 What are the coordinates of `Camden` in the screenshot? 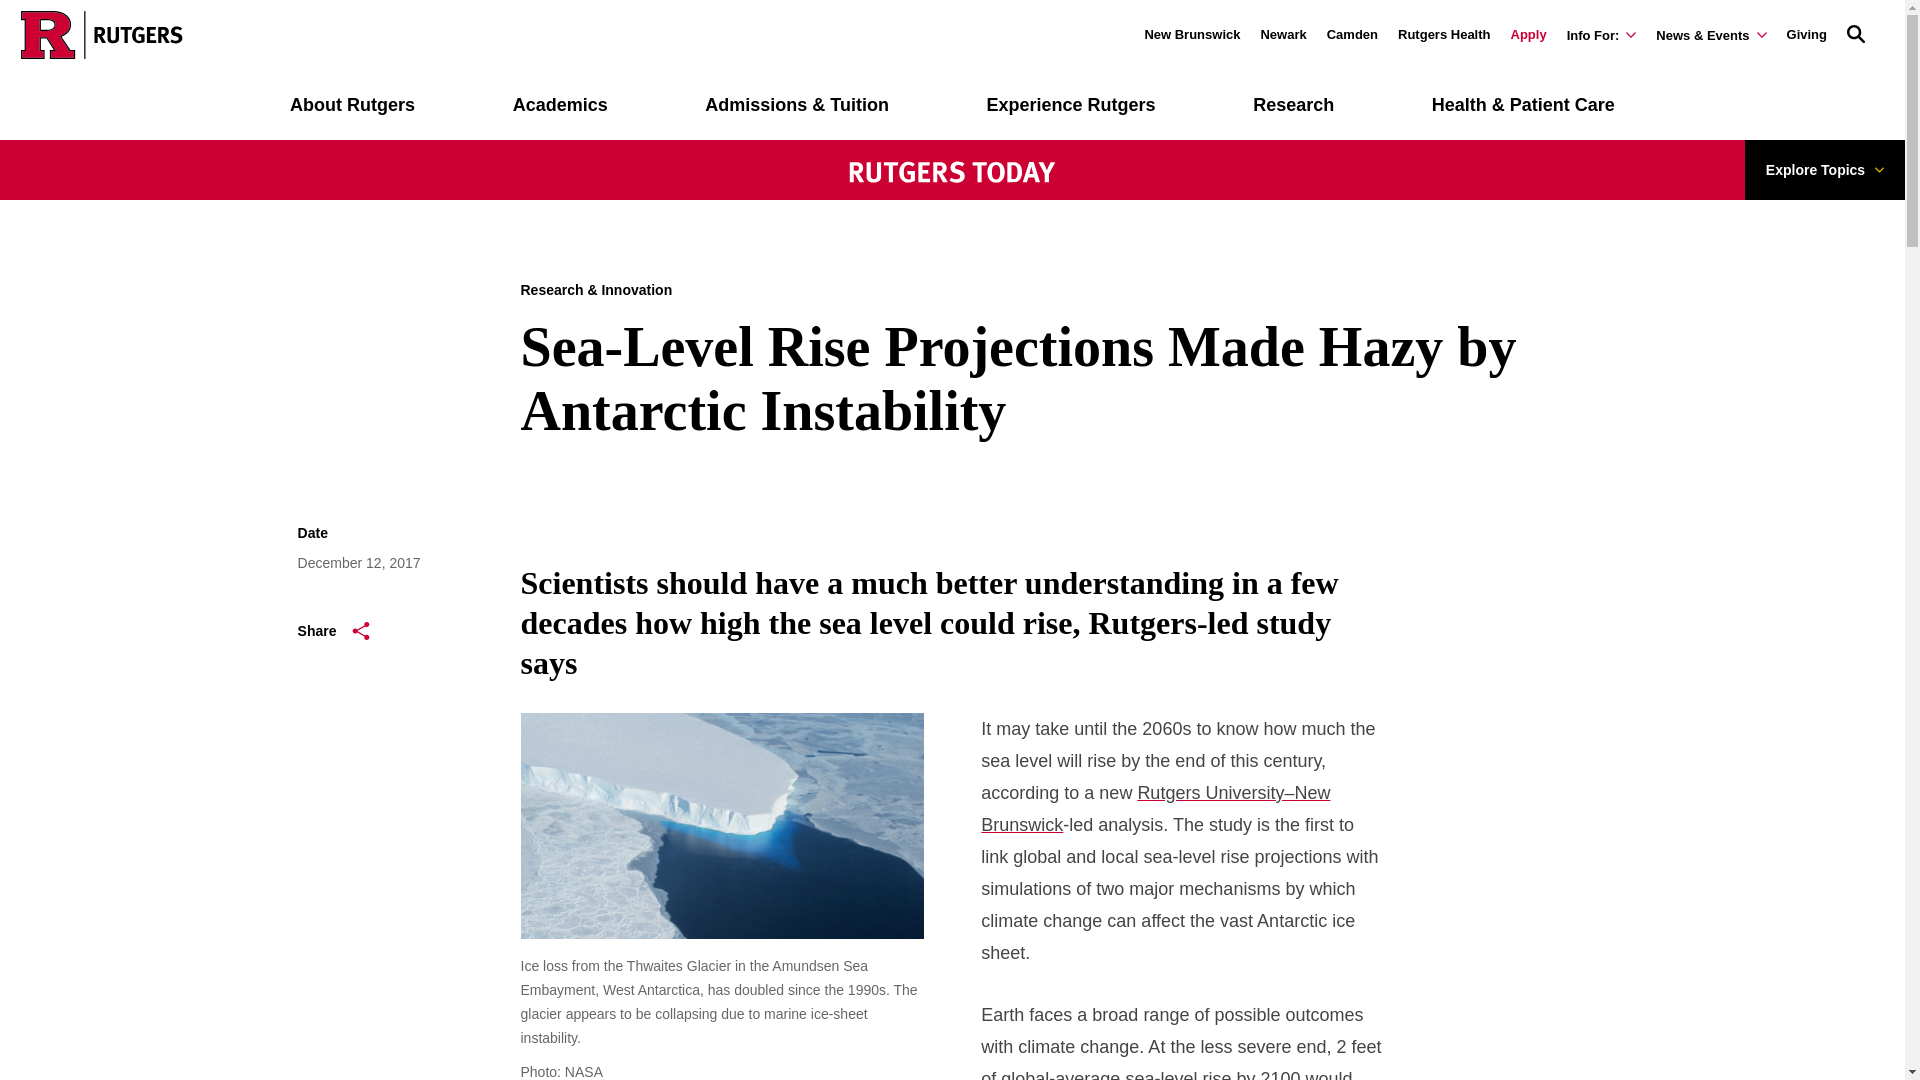 It's located at (1352, 34).